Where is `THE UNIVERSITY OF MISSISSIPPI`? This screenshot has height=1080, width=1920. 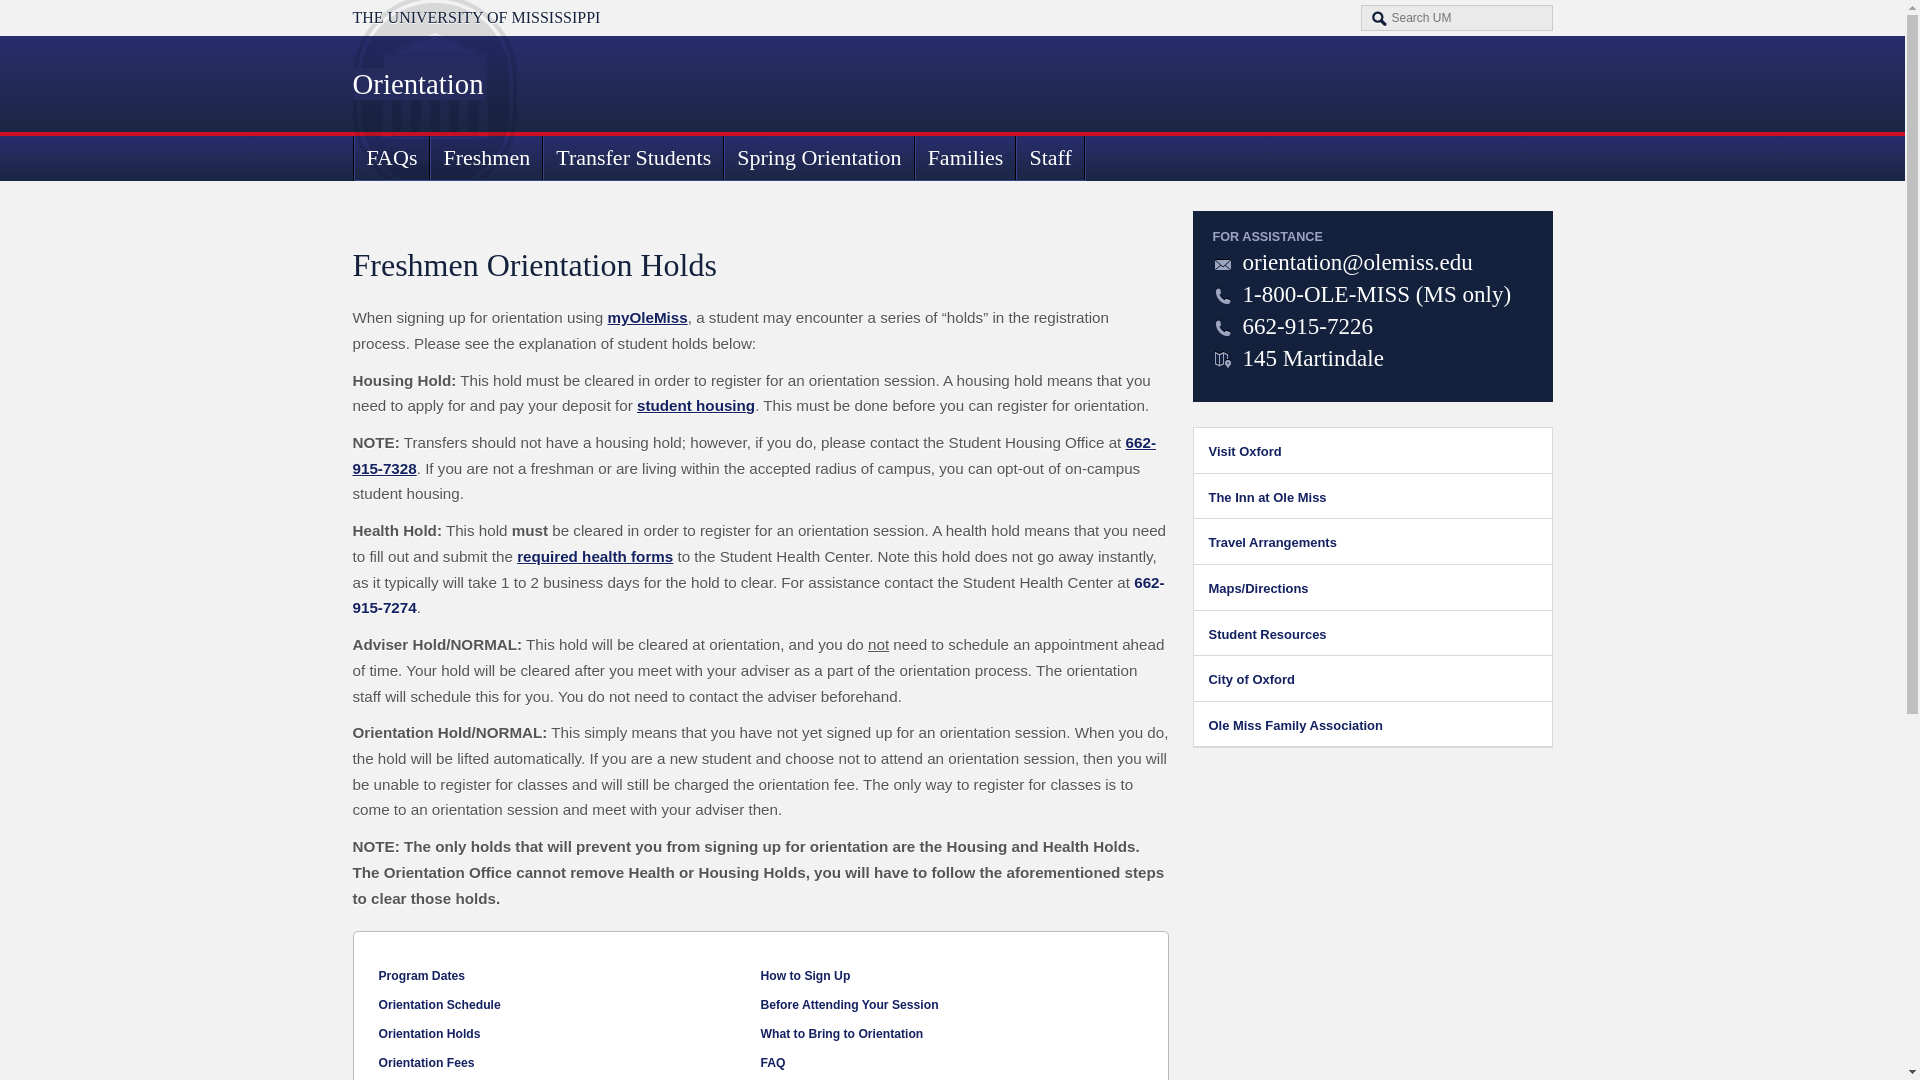 THE UNIVERSITY OF MISSISSIPPI is located at coordinates (475, 16).